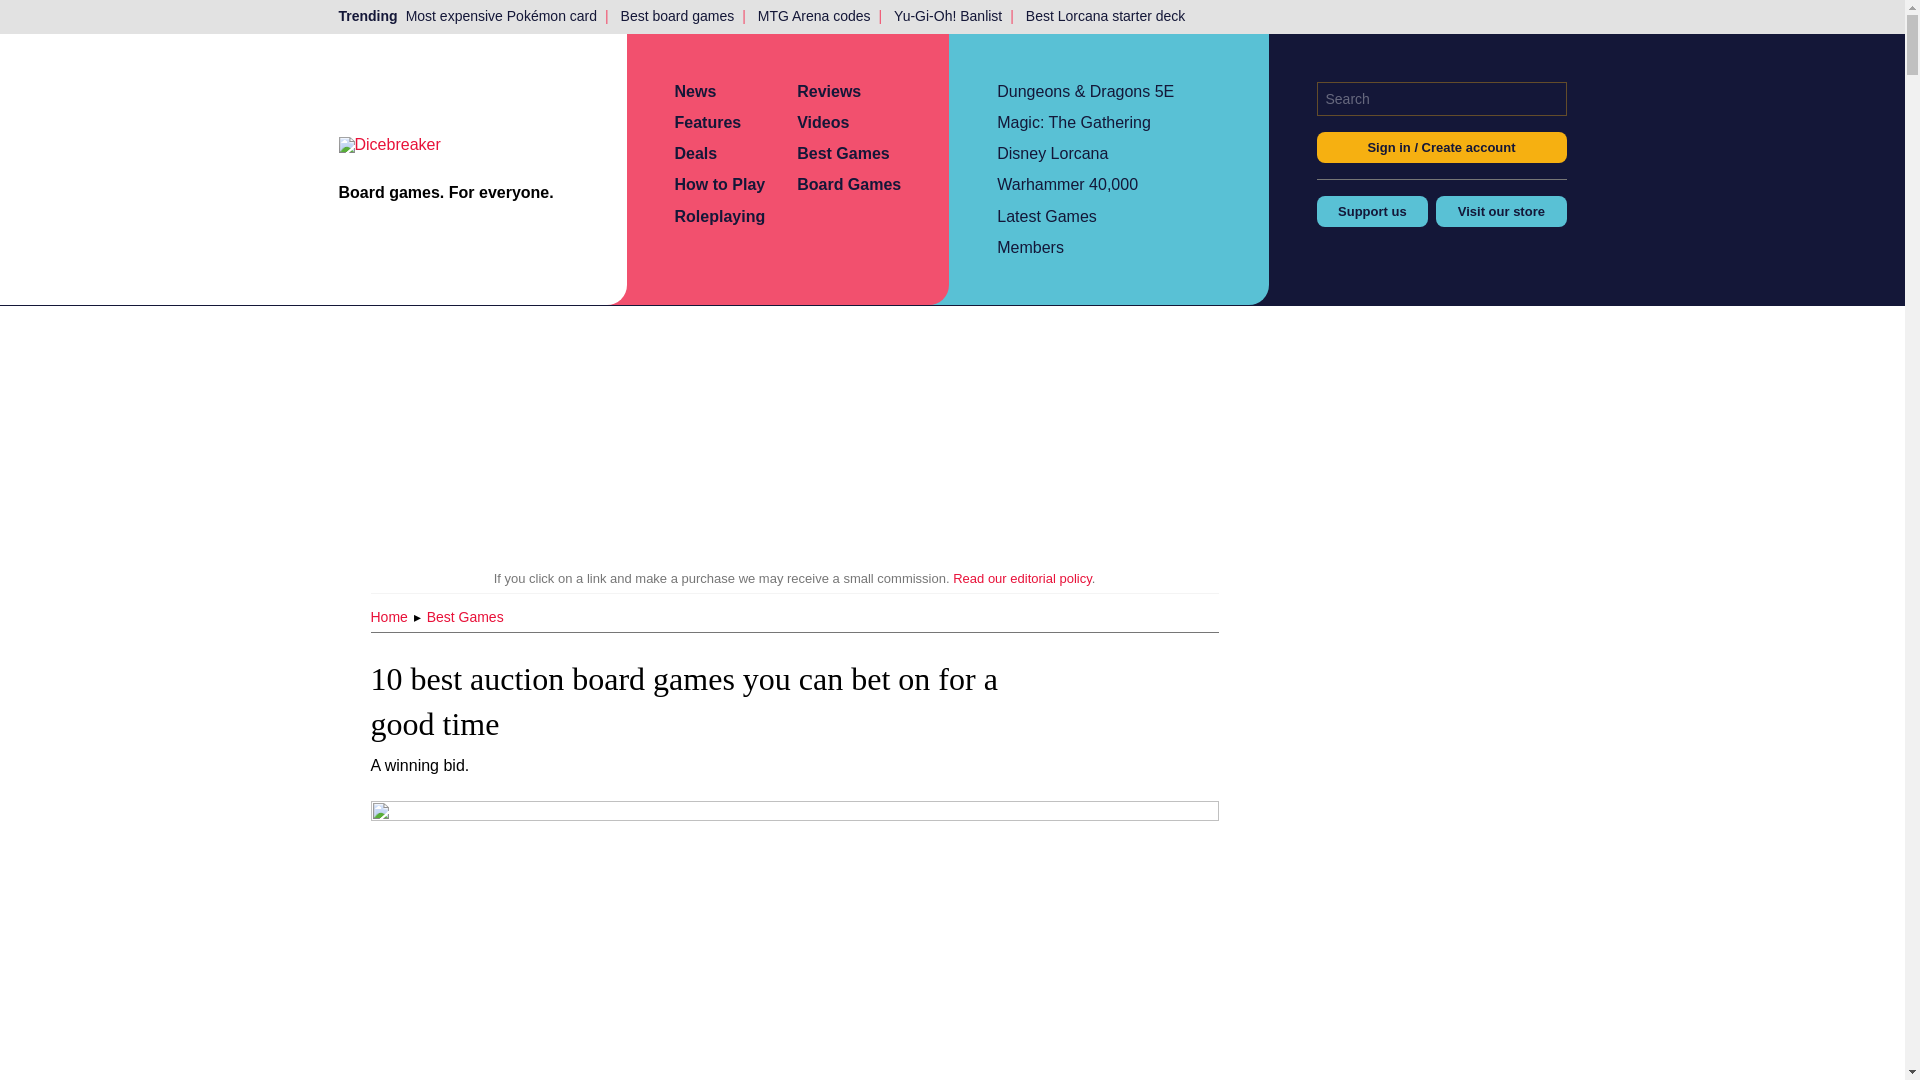 The width and height of the screenshot is (1920, 1080). Describe the element at coordinates (678, 16) in the screenshot. I see `Best board games` at that location.